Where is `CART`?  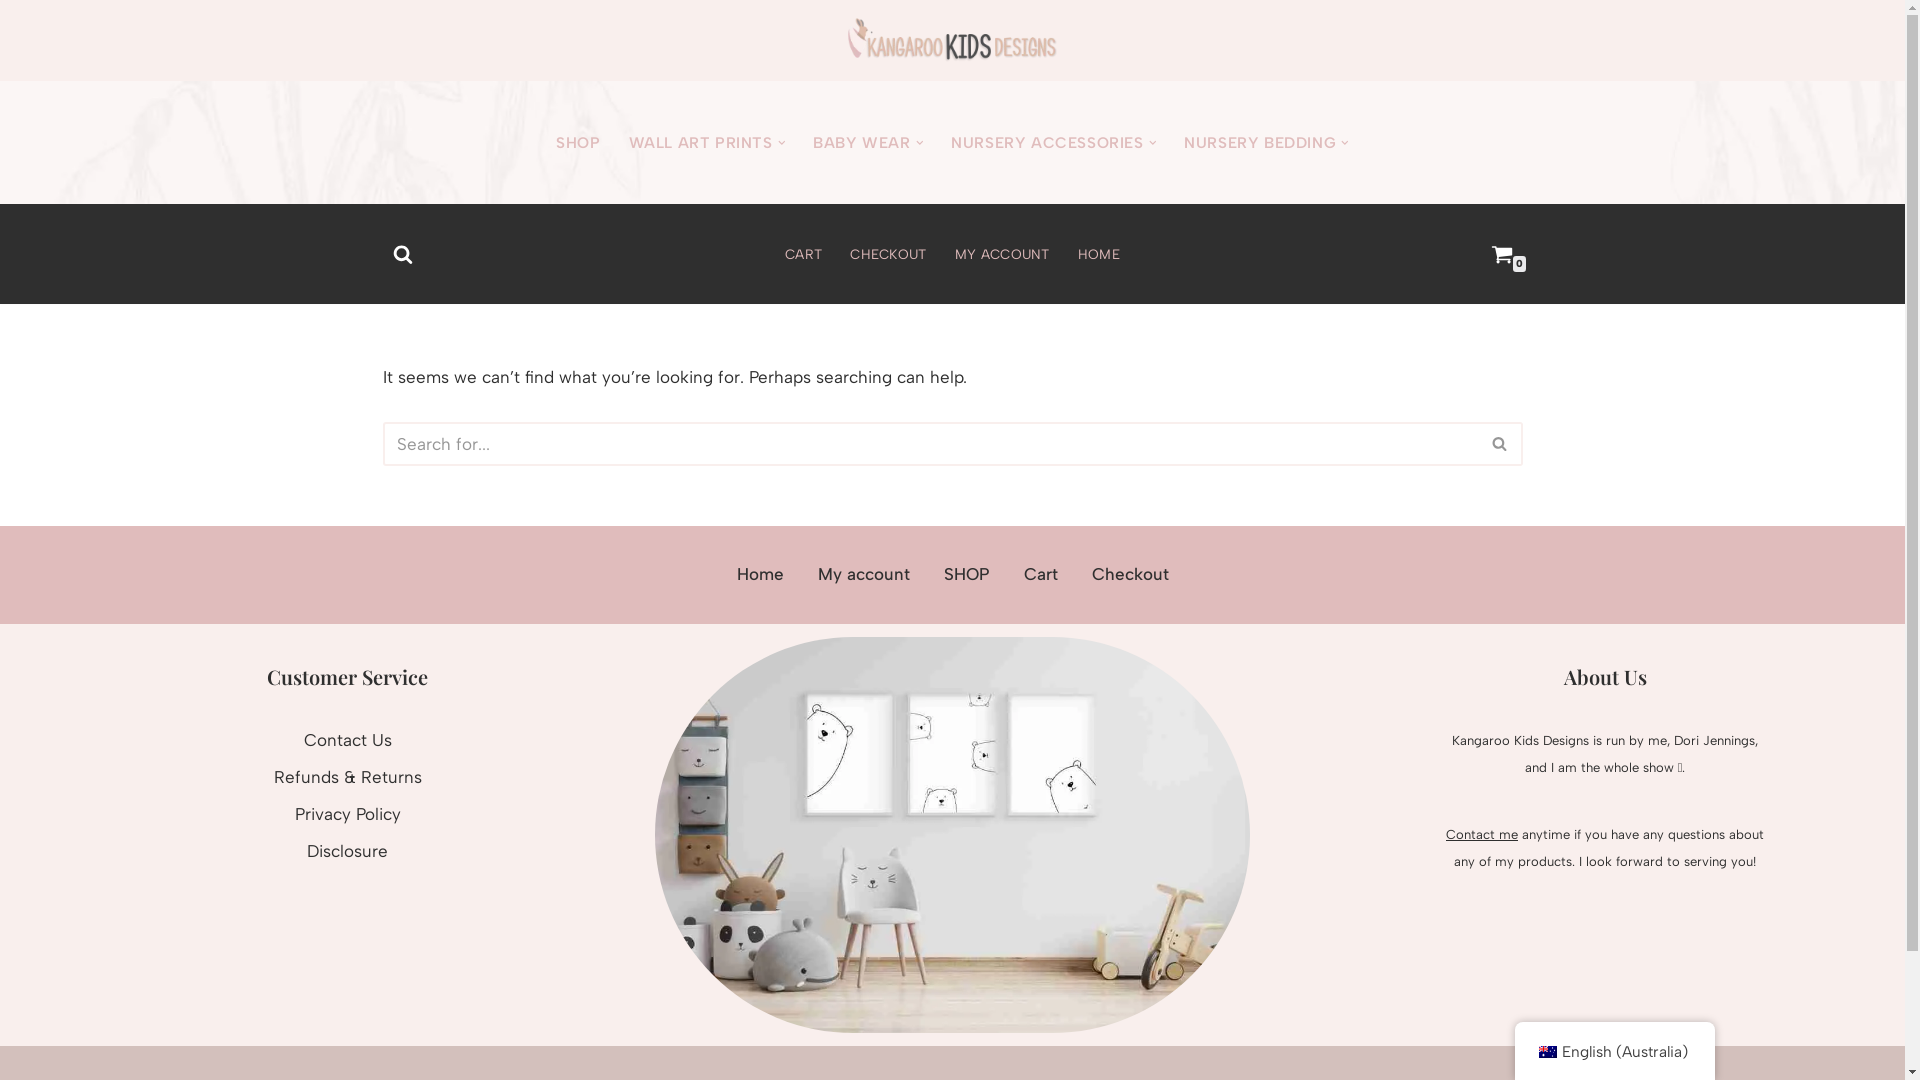 CART is located at coordinates (804, 254).